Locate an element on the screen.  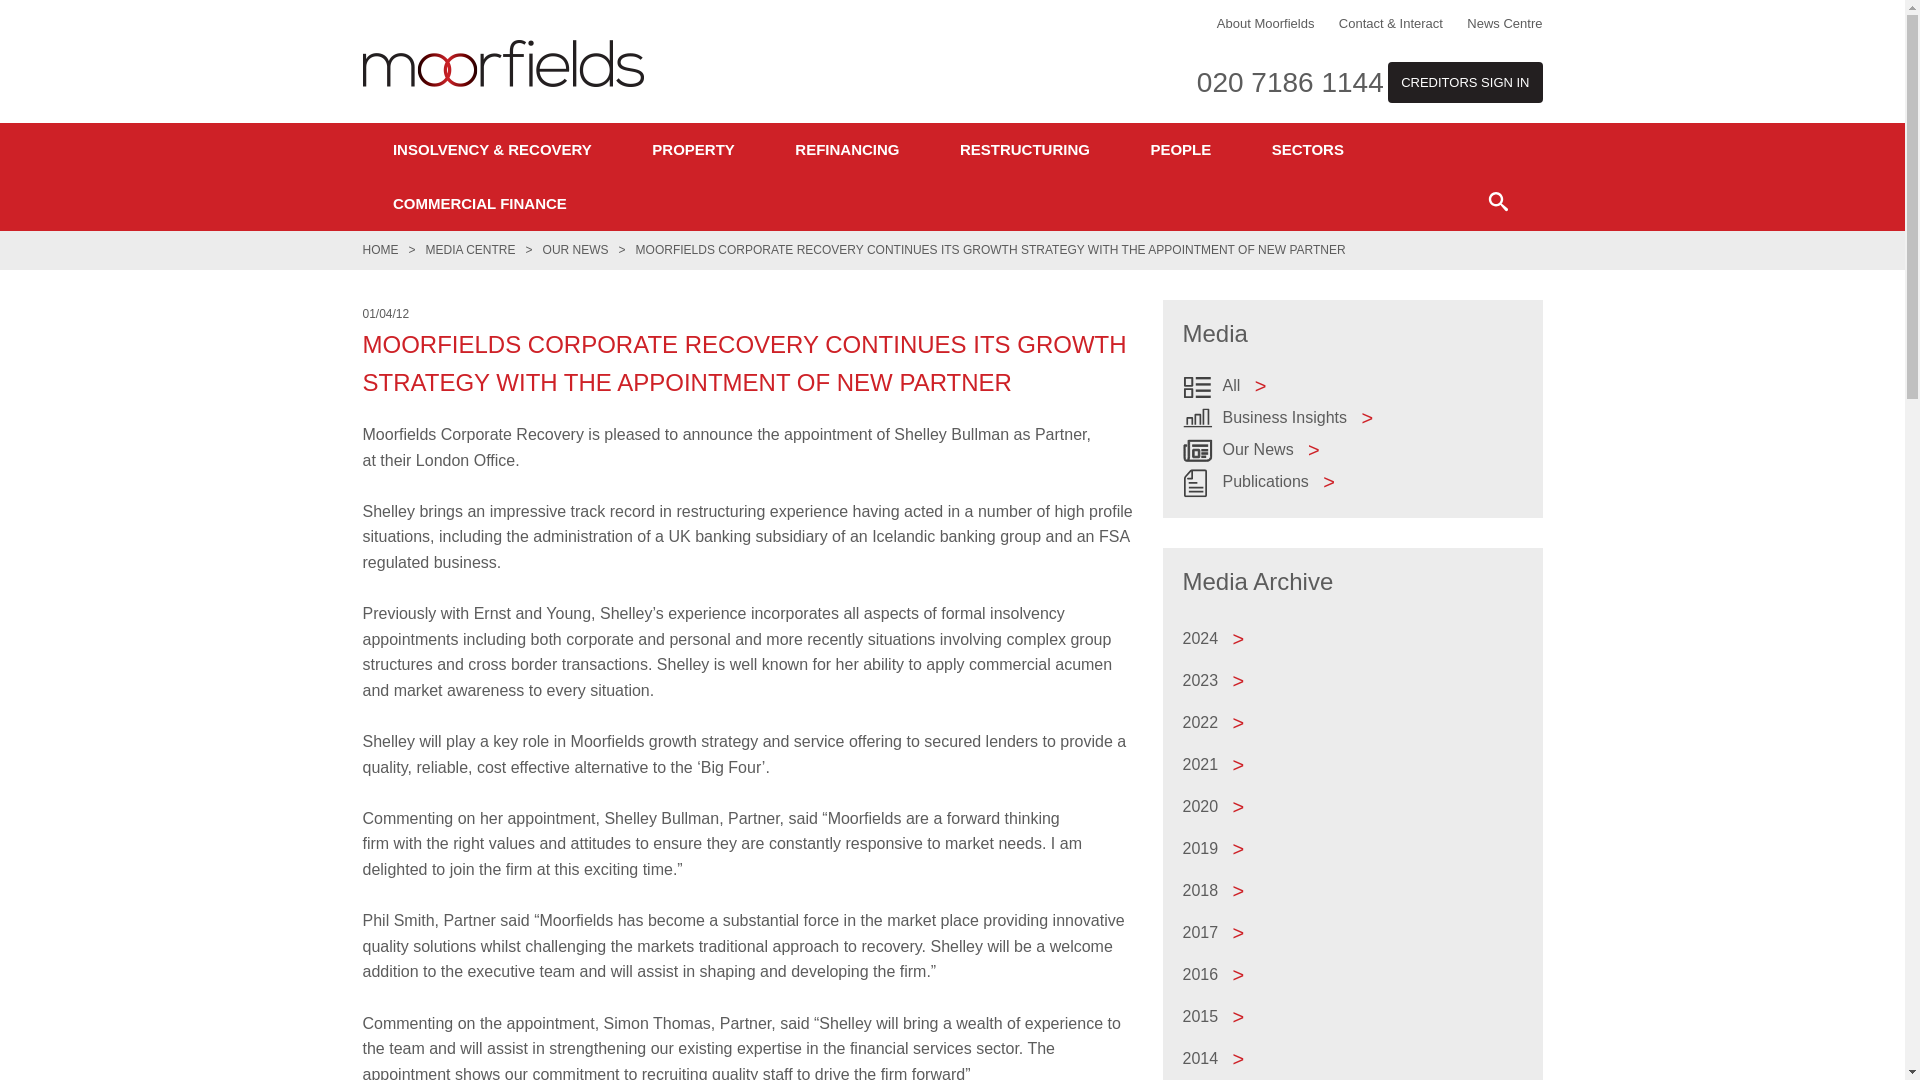
SECTORS is located at coordinates (1307, 150).